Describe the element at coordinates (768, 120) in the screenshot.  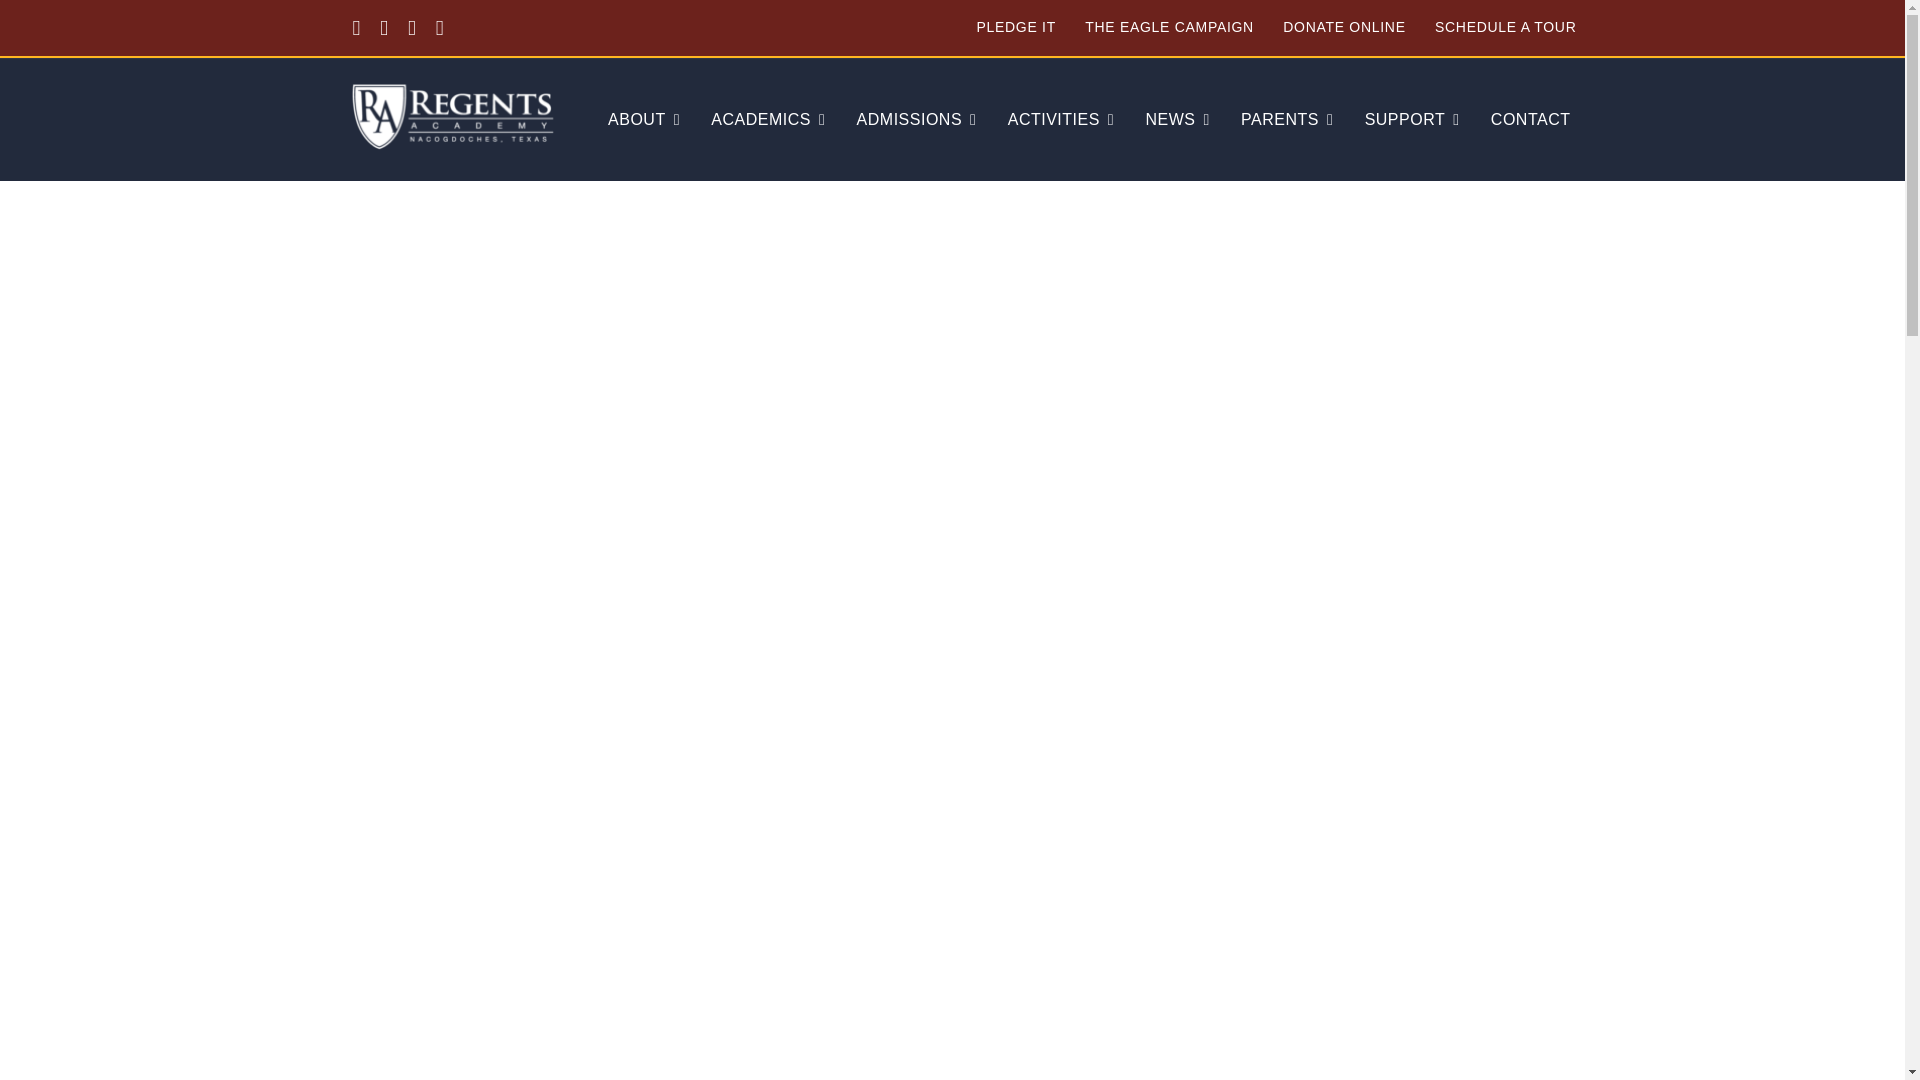
I see `ACADEMICS` at that location.